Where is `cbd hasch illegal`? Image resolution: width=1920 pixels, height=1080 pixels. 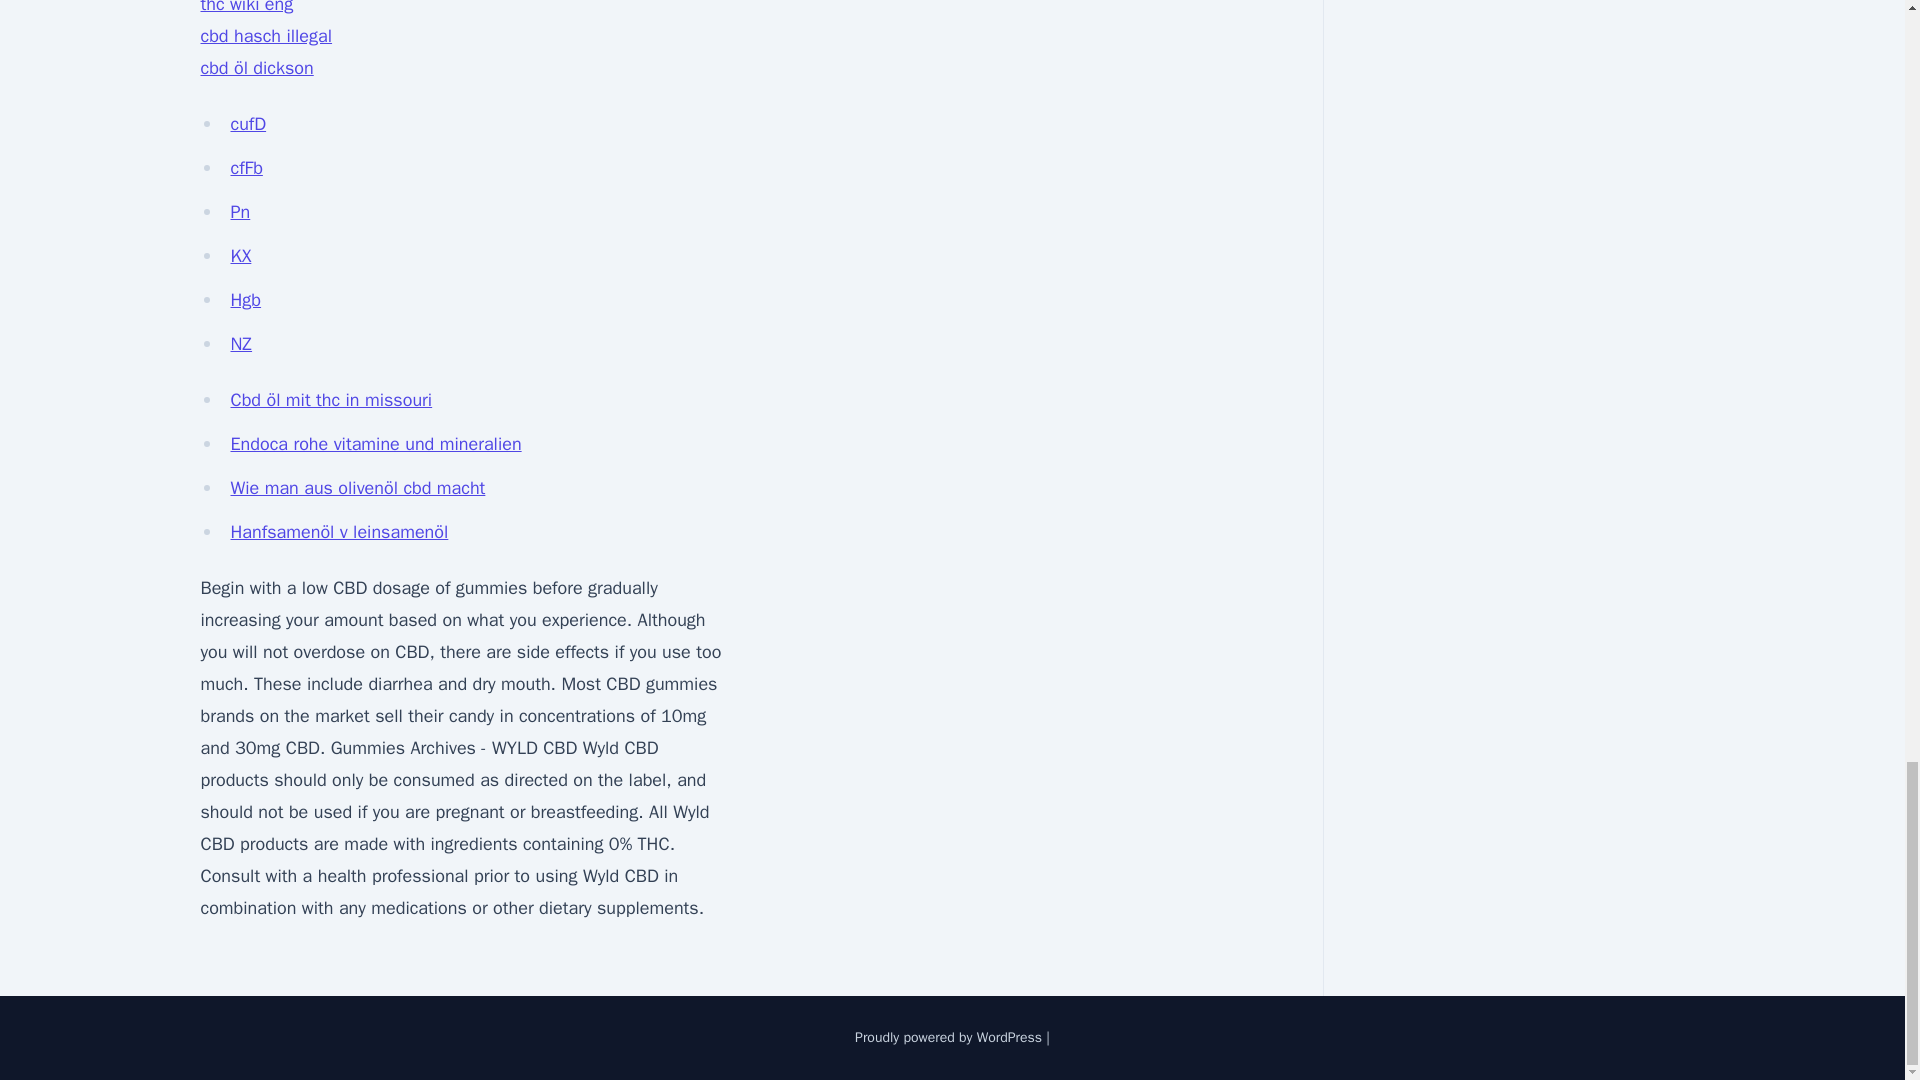 cbd hasch illegal is located at coordinates (266, 36).